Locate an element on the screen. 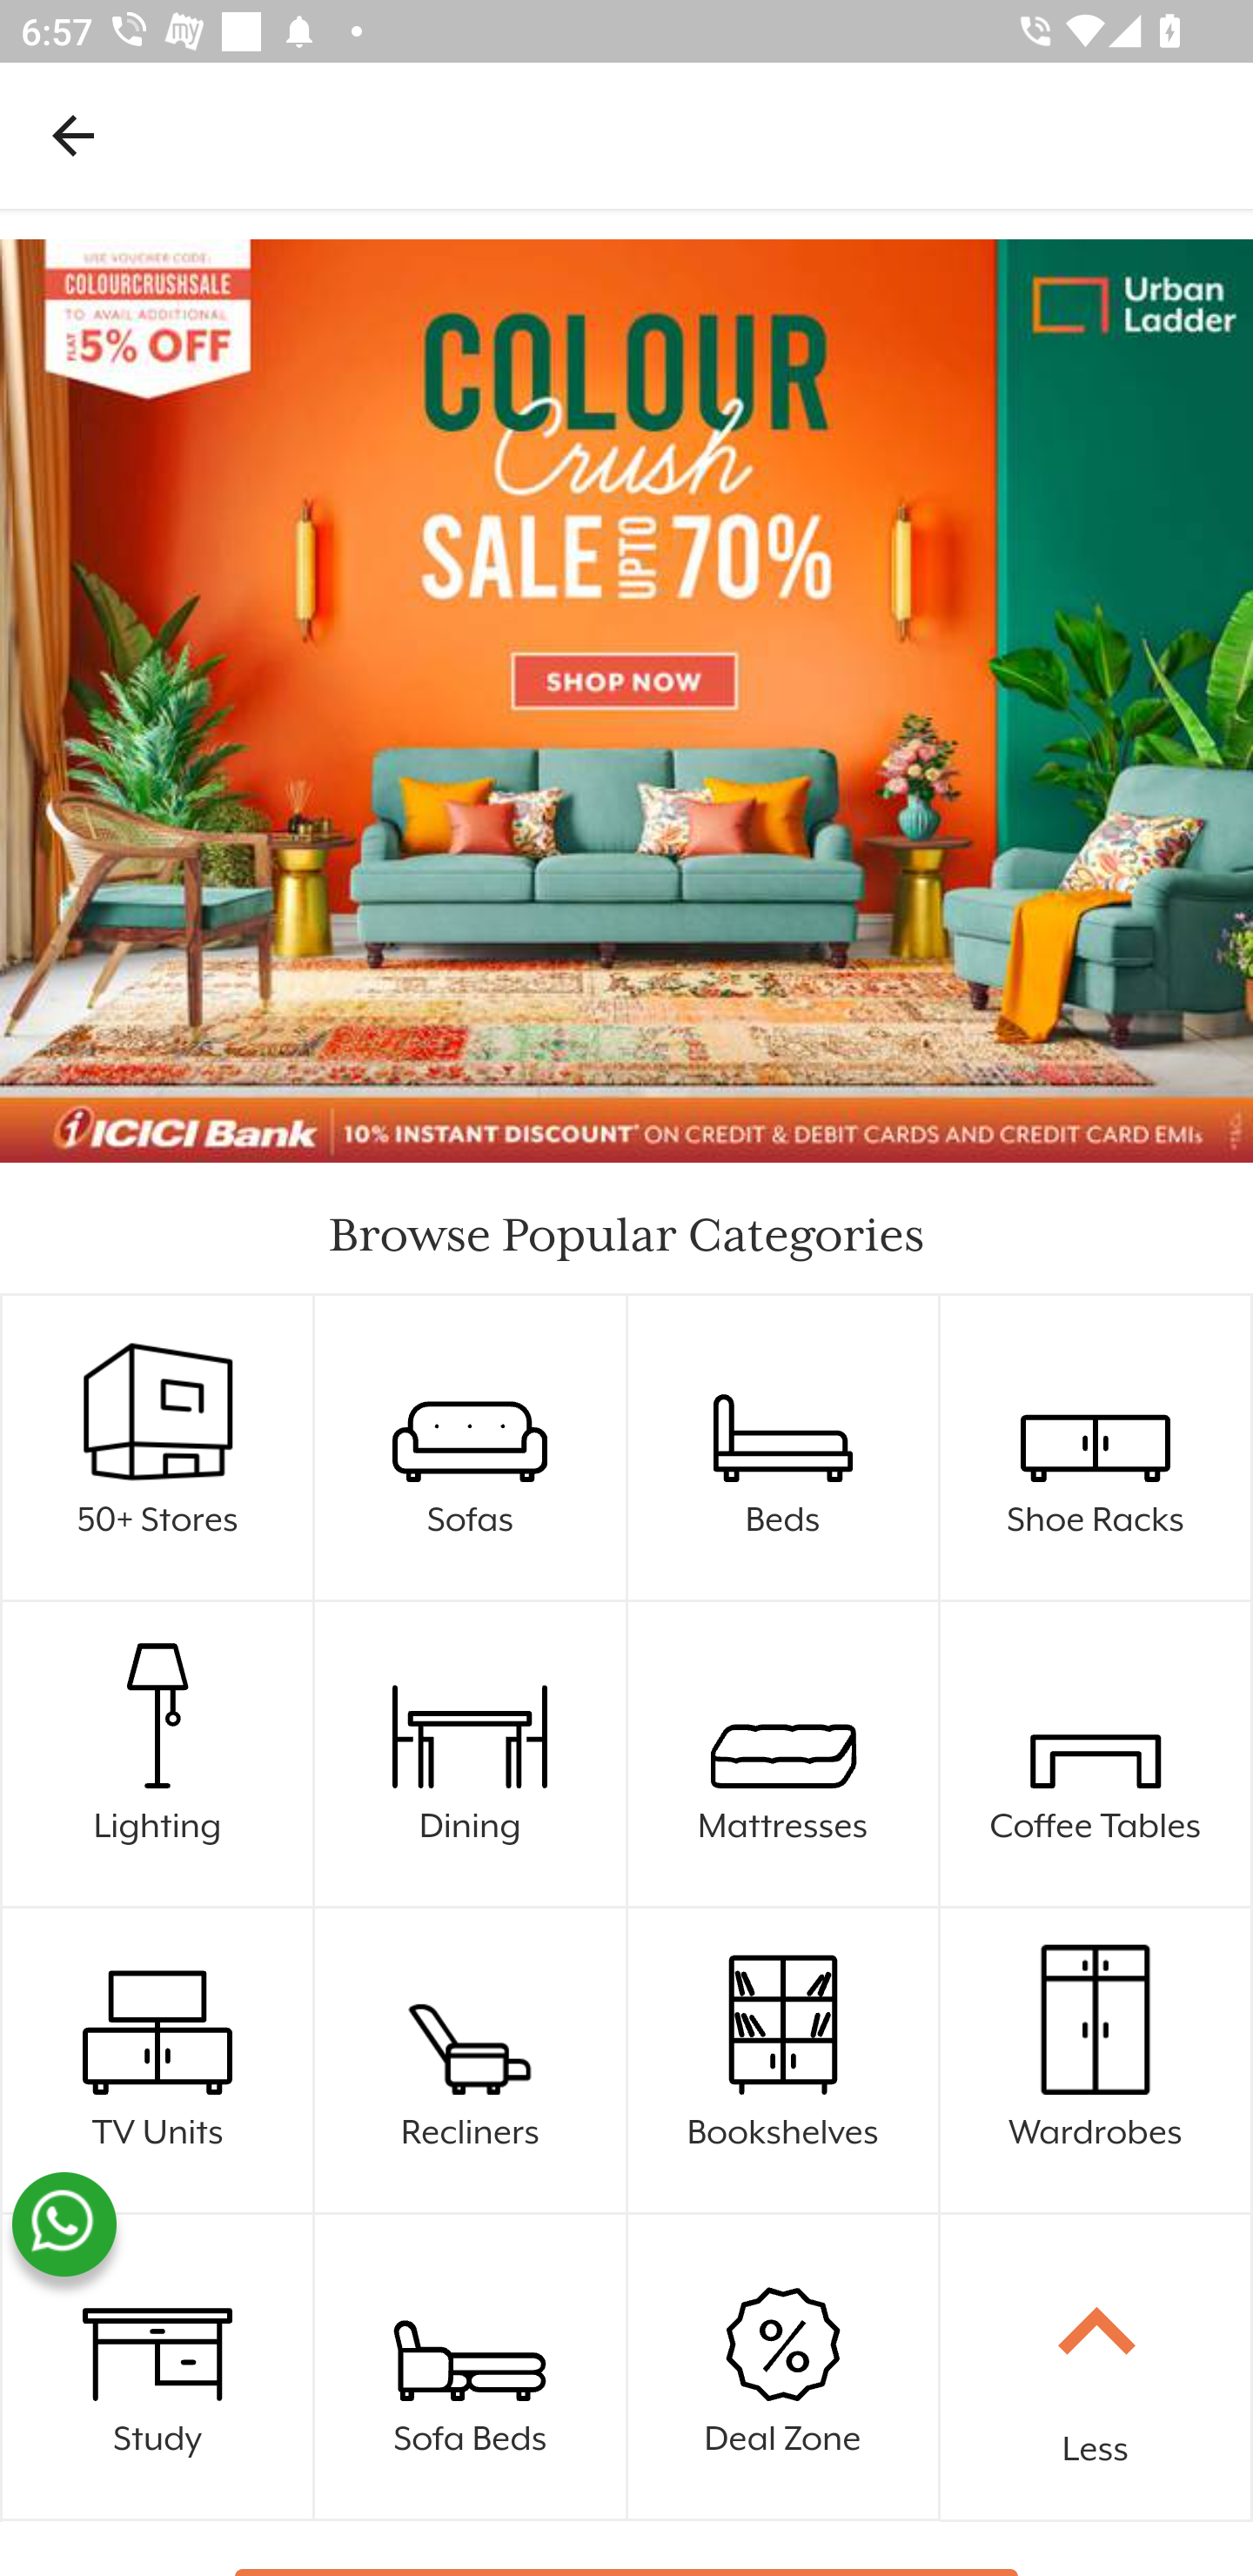 This screenshot has width=1253, height=2576. Coffee Tables is located at coordinates (1096, 1754).